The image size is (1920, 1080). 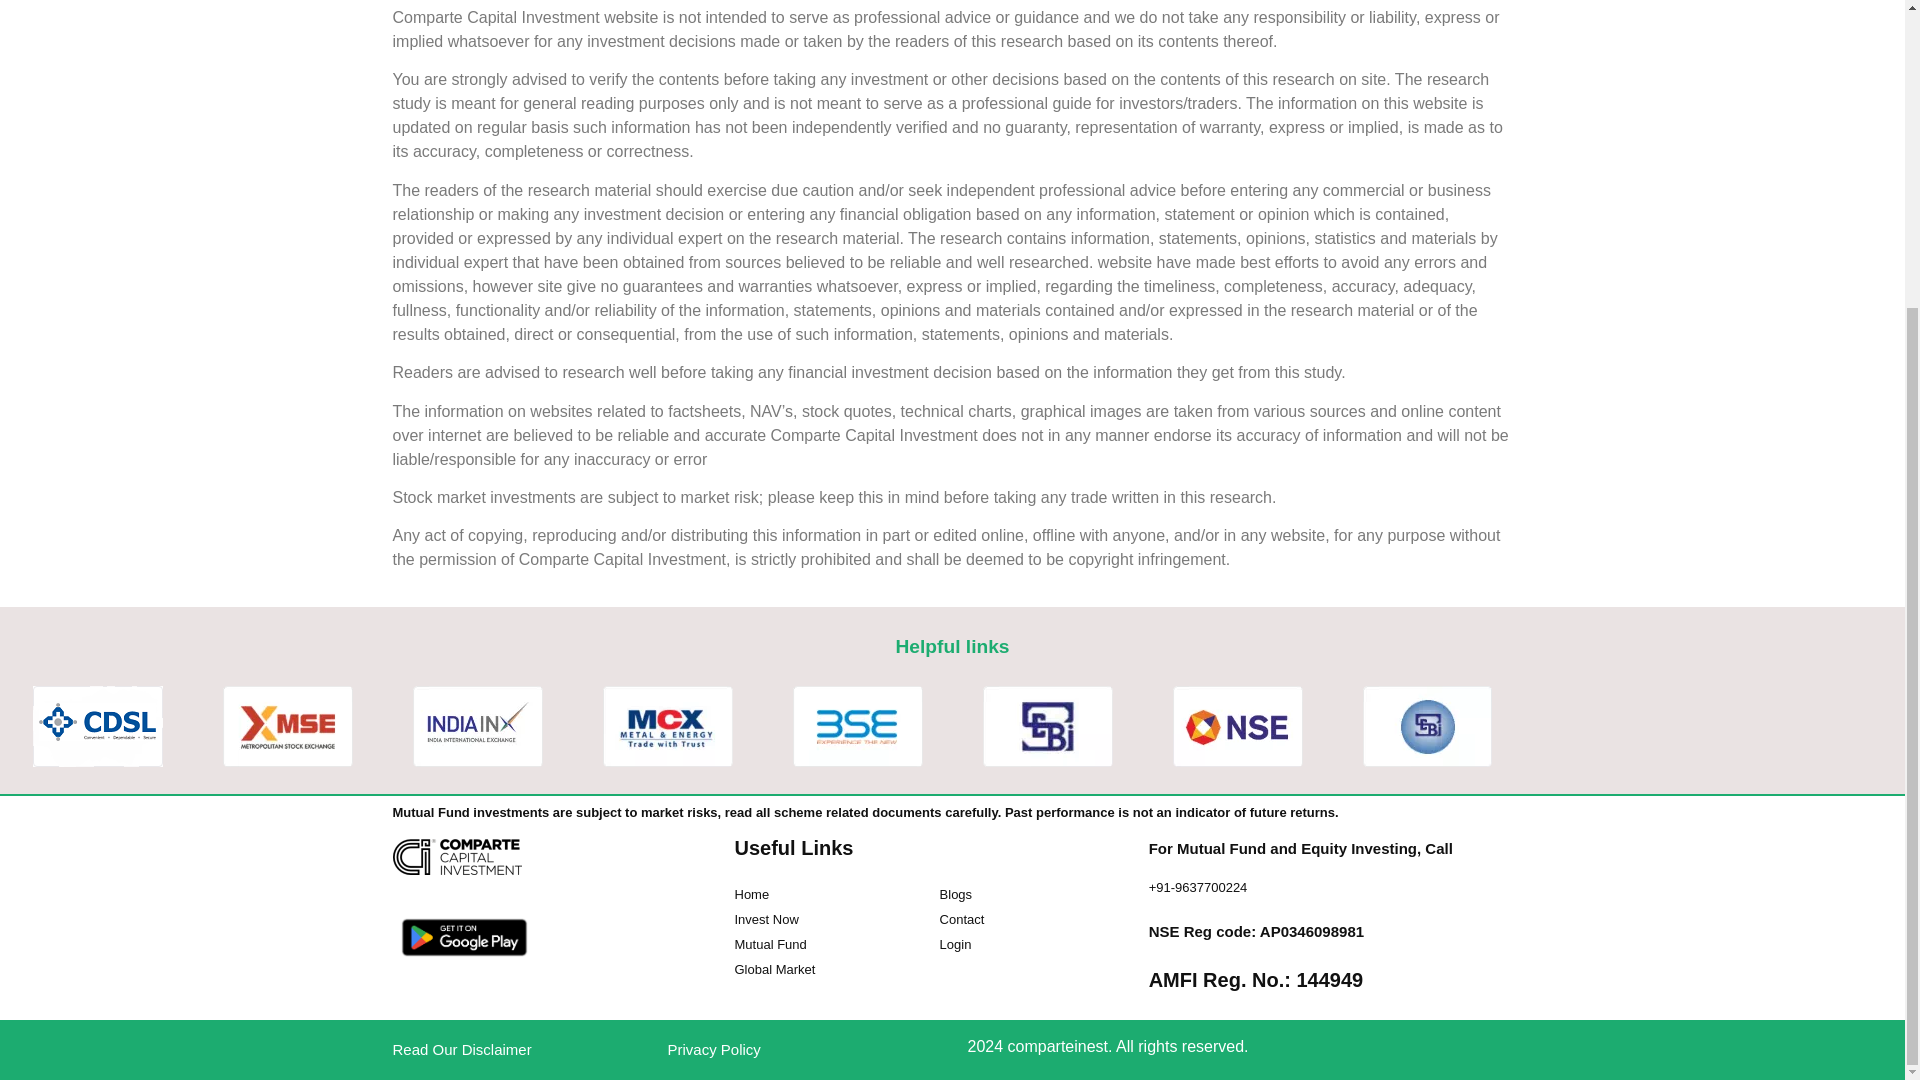 What do you see at coordinates (461, 1050) in the screenshot?
I see `Read Our Disclaimer` at bounding box center [461, 1050].